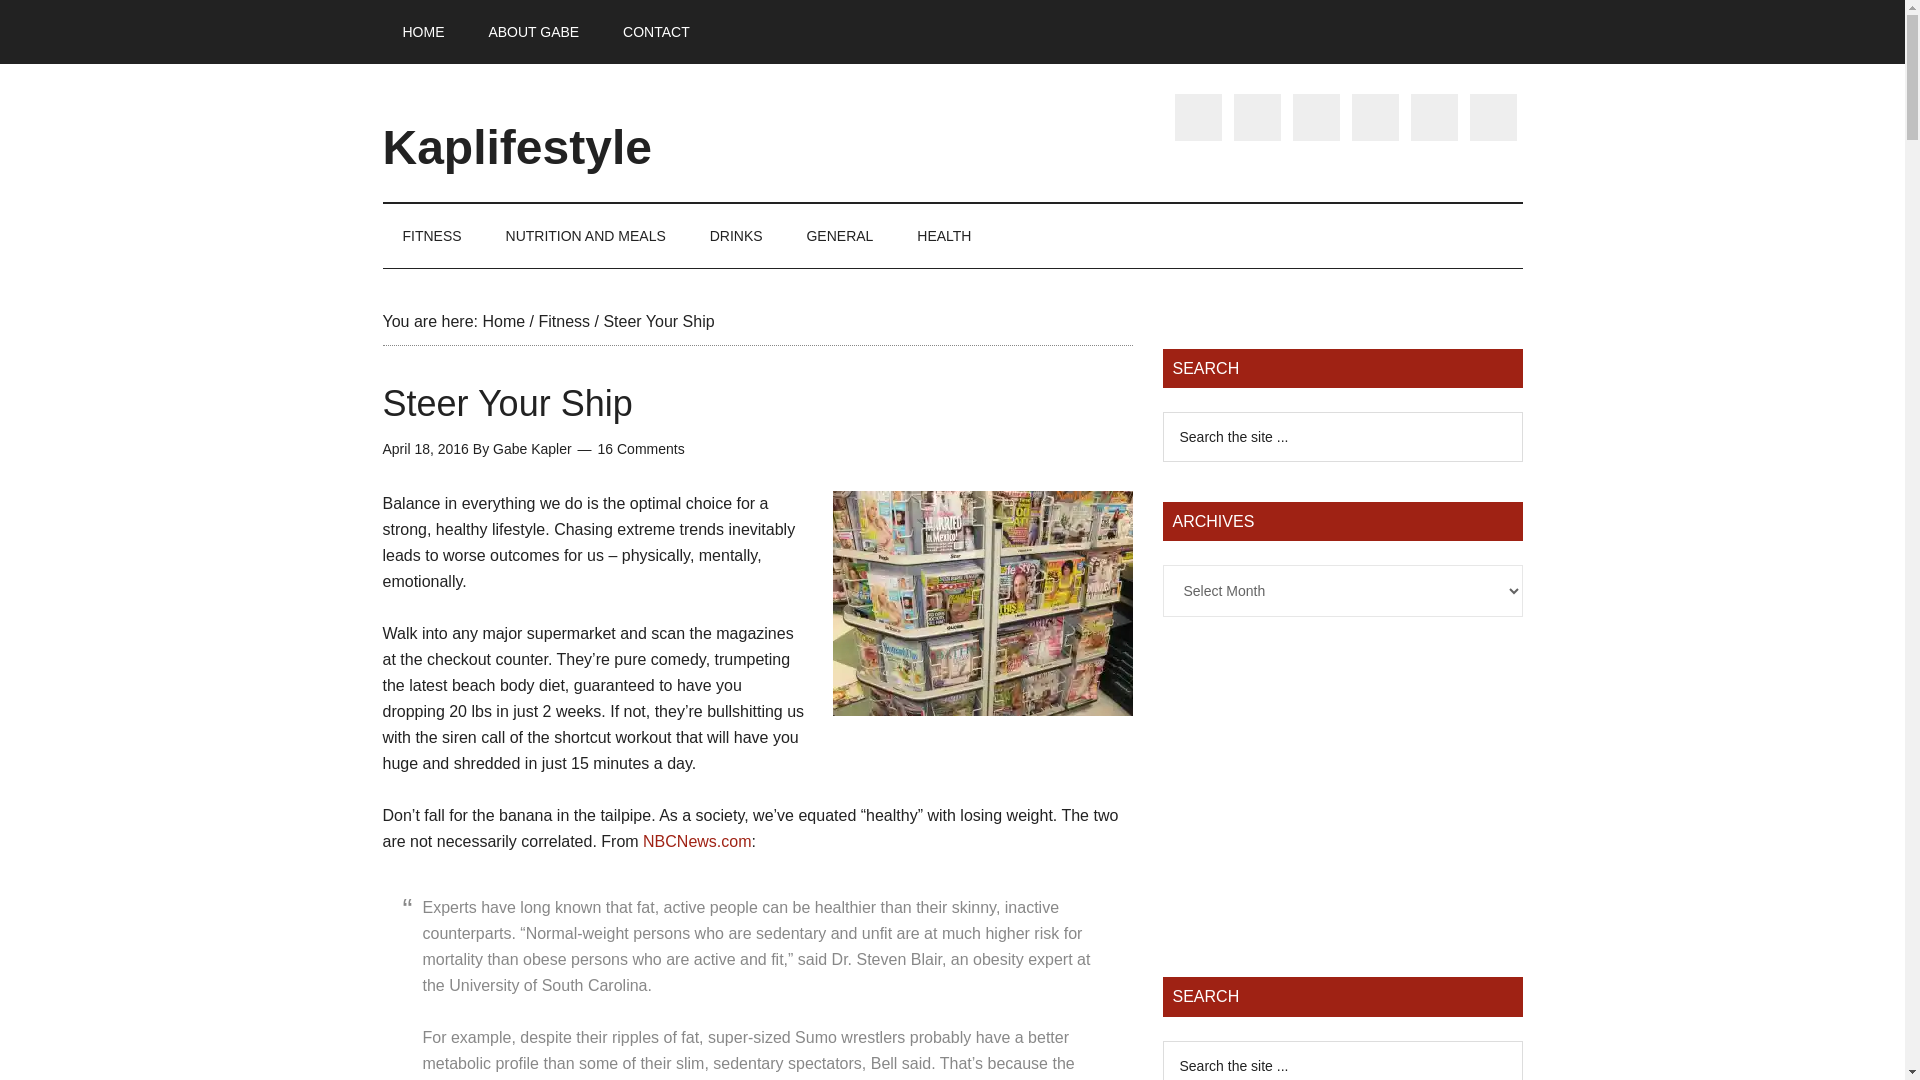 The height and width of the screenshot is (1080, 1920). Describe the element at coordinates (516, 146) in the screenshot. I see `Kaplifestyle` at that location.